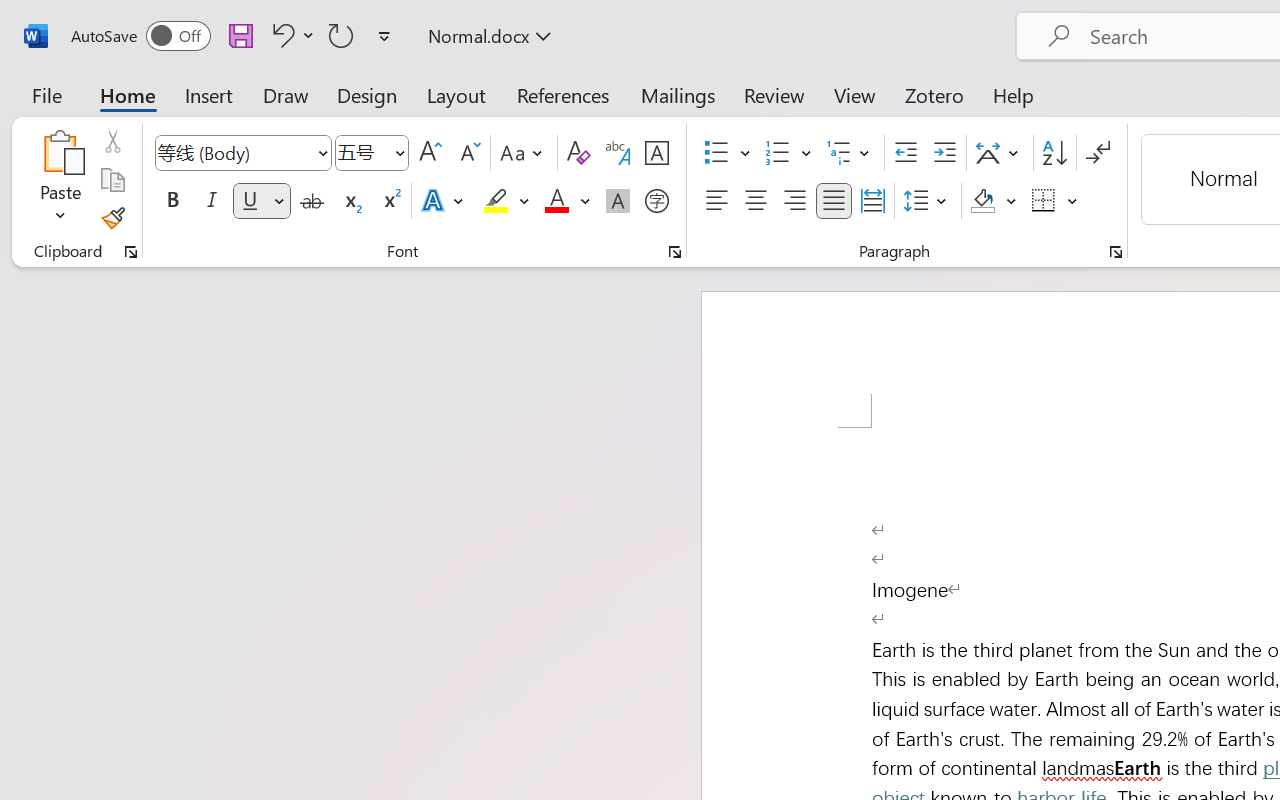 The image size is (1280, 800). Describe the element at coordinates (756, 201) in the screenshot. I see `Center` at that location.